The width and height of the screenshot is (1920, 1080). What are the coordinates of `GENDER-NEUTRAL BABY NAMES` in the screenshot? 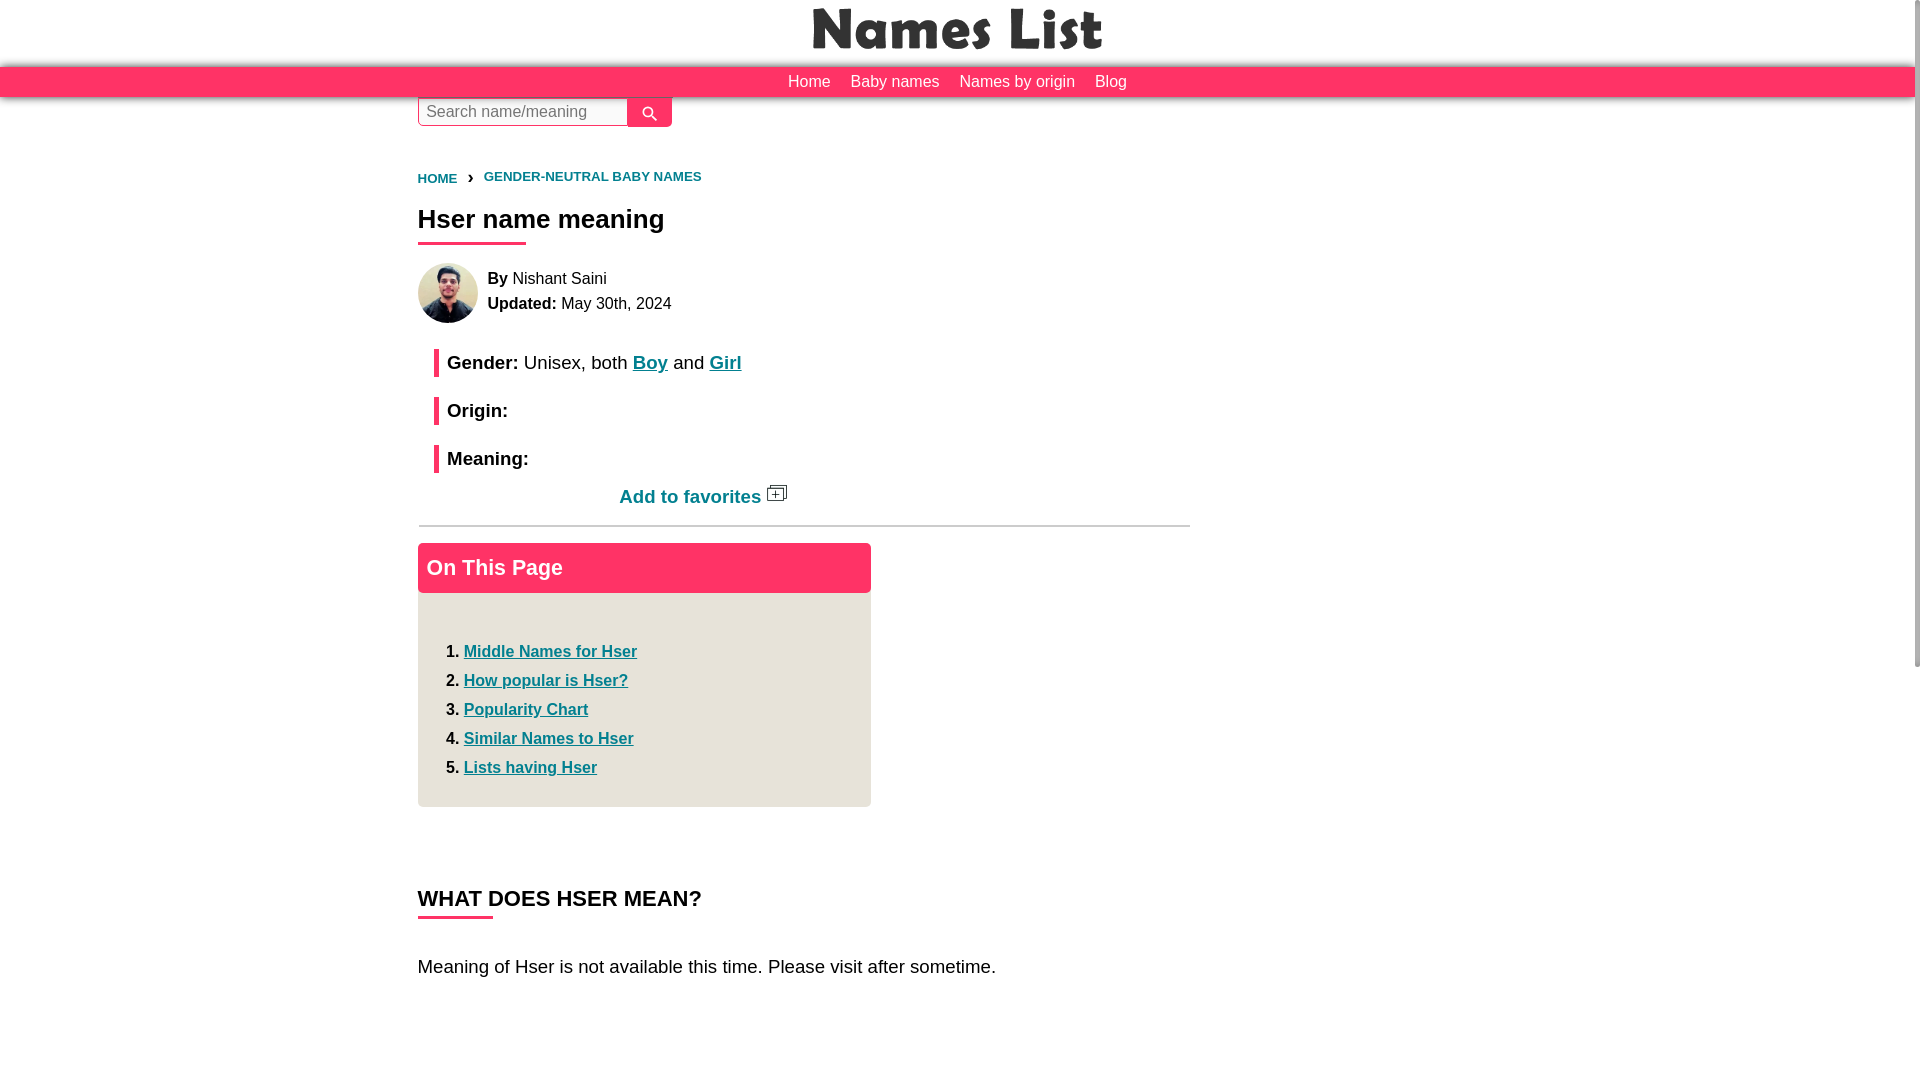 It's located at (592, 176).